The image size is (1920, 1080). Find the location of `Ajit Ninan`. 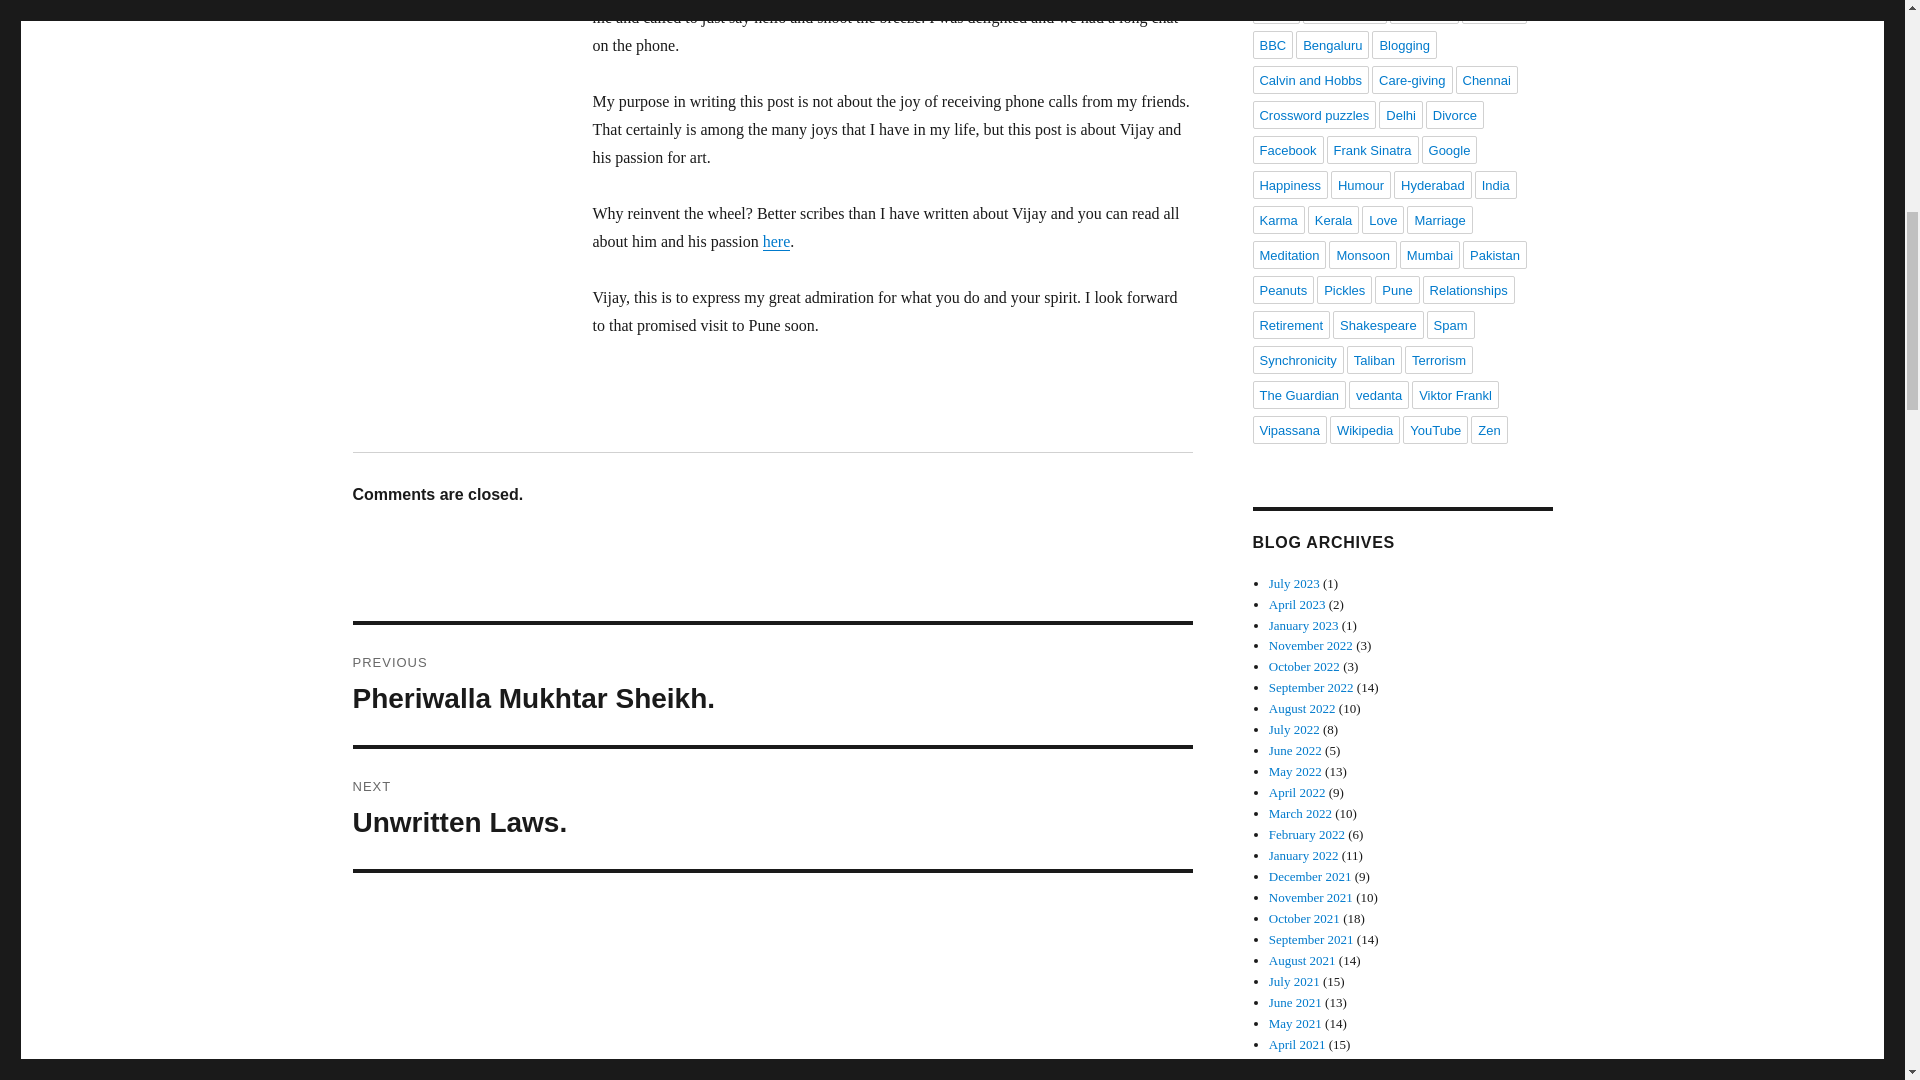

Ajit Ninan is located at coordinates (1275, 12).